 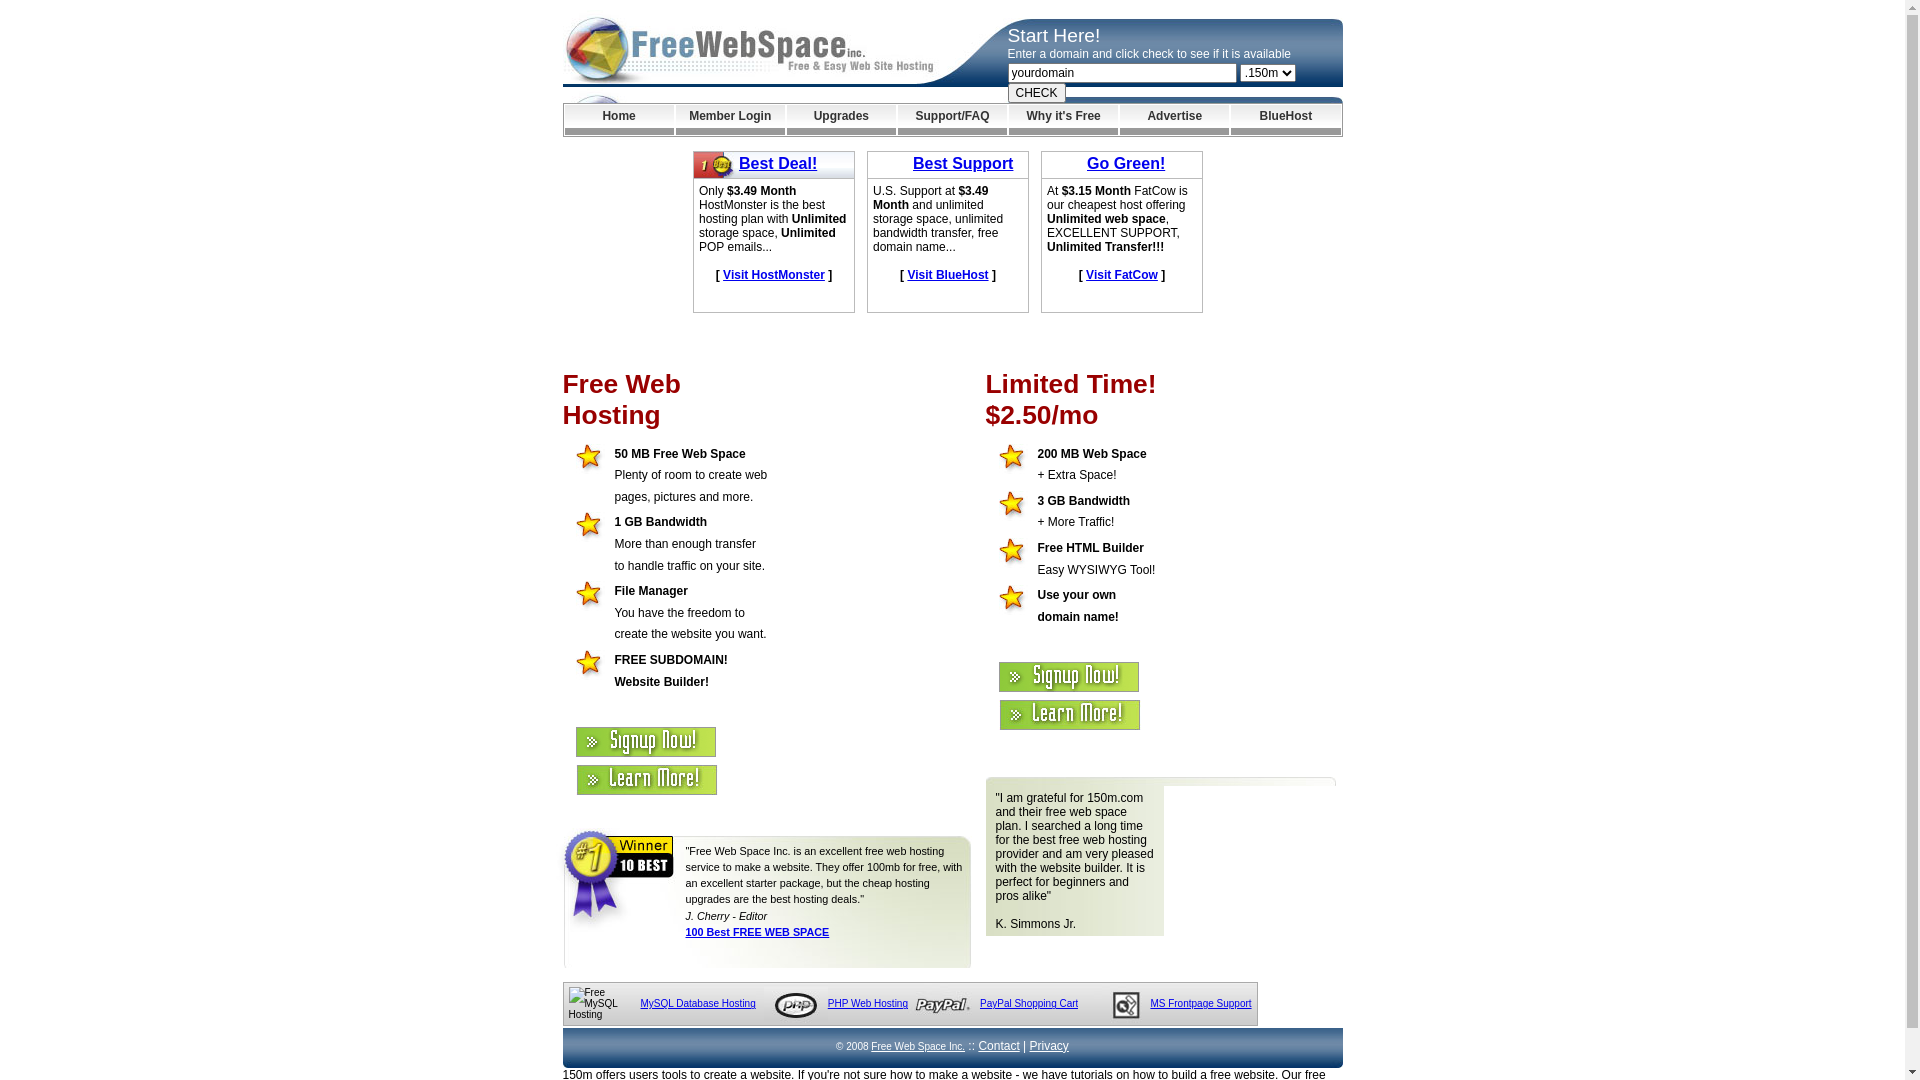 What do you see at coordinates (1064, 120) in the screenshot?
I see `Why it's Free` at bounding box center [1064, 120].